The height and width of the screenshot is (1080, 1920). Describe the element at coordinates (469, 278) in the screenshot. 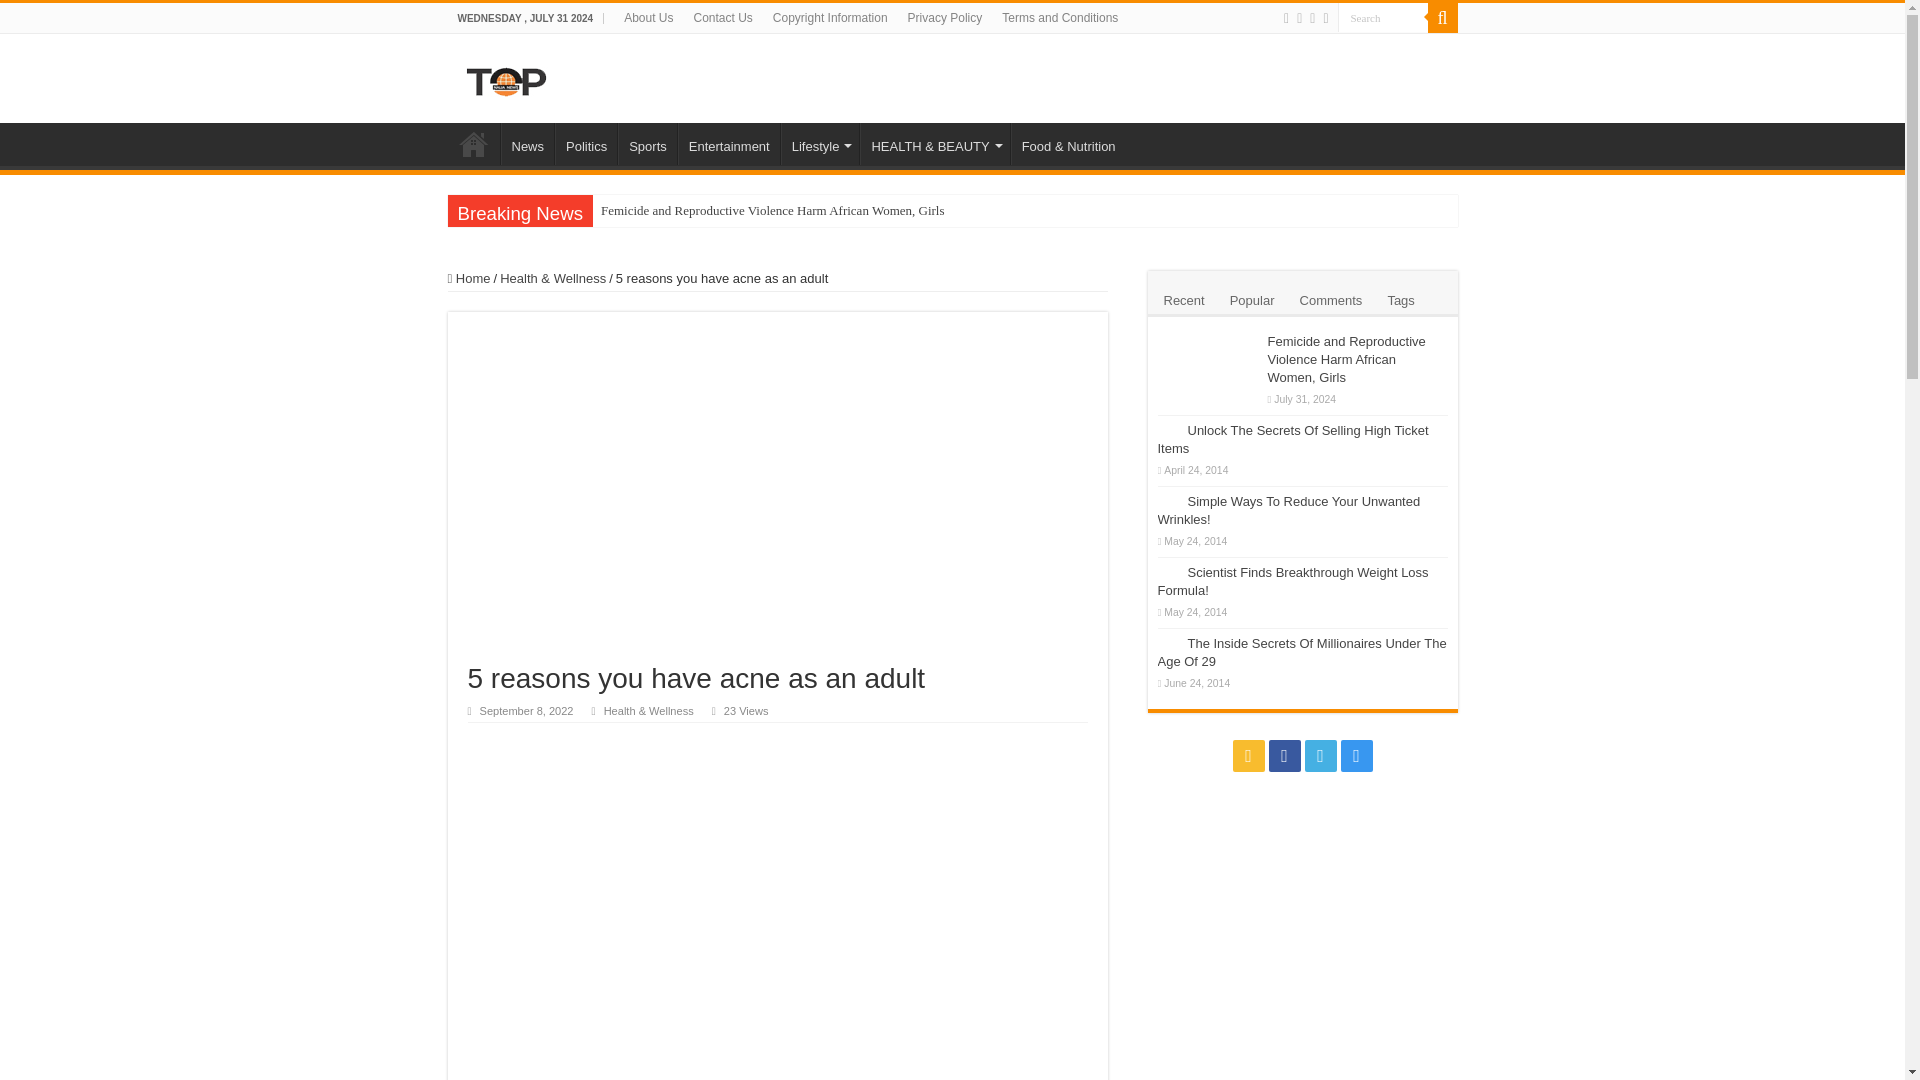

I see `Home` at that location.